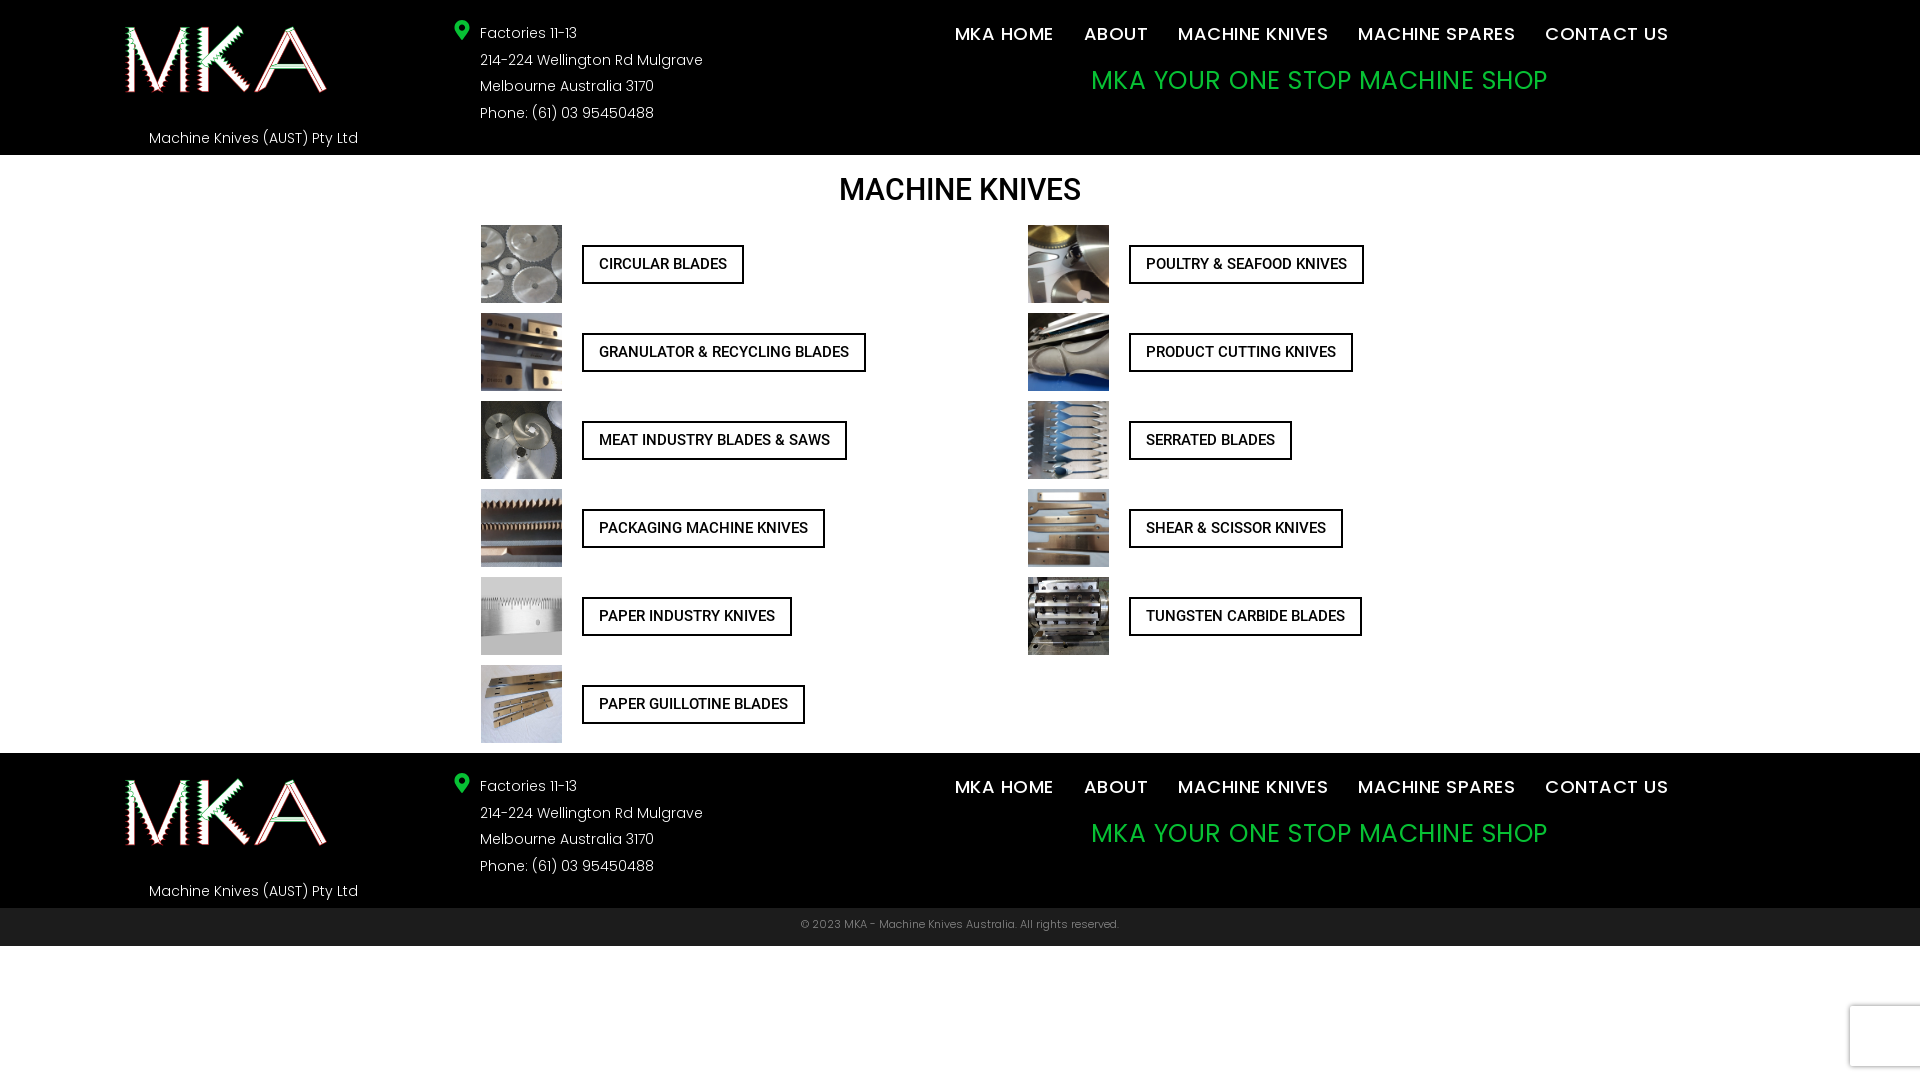 This screenshot has width=1920, height=1080. I want to click on ABOUT, so click(1116, 34).